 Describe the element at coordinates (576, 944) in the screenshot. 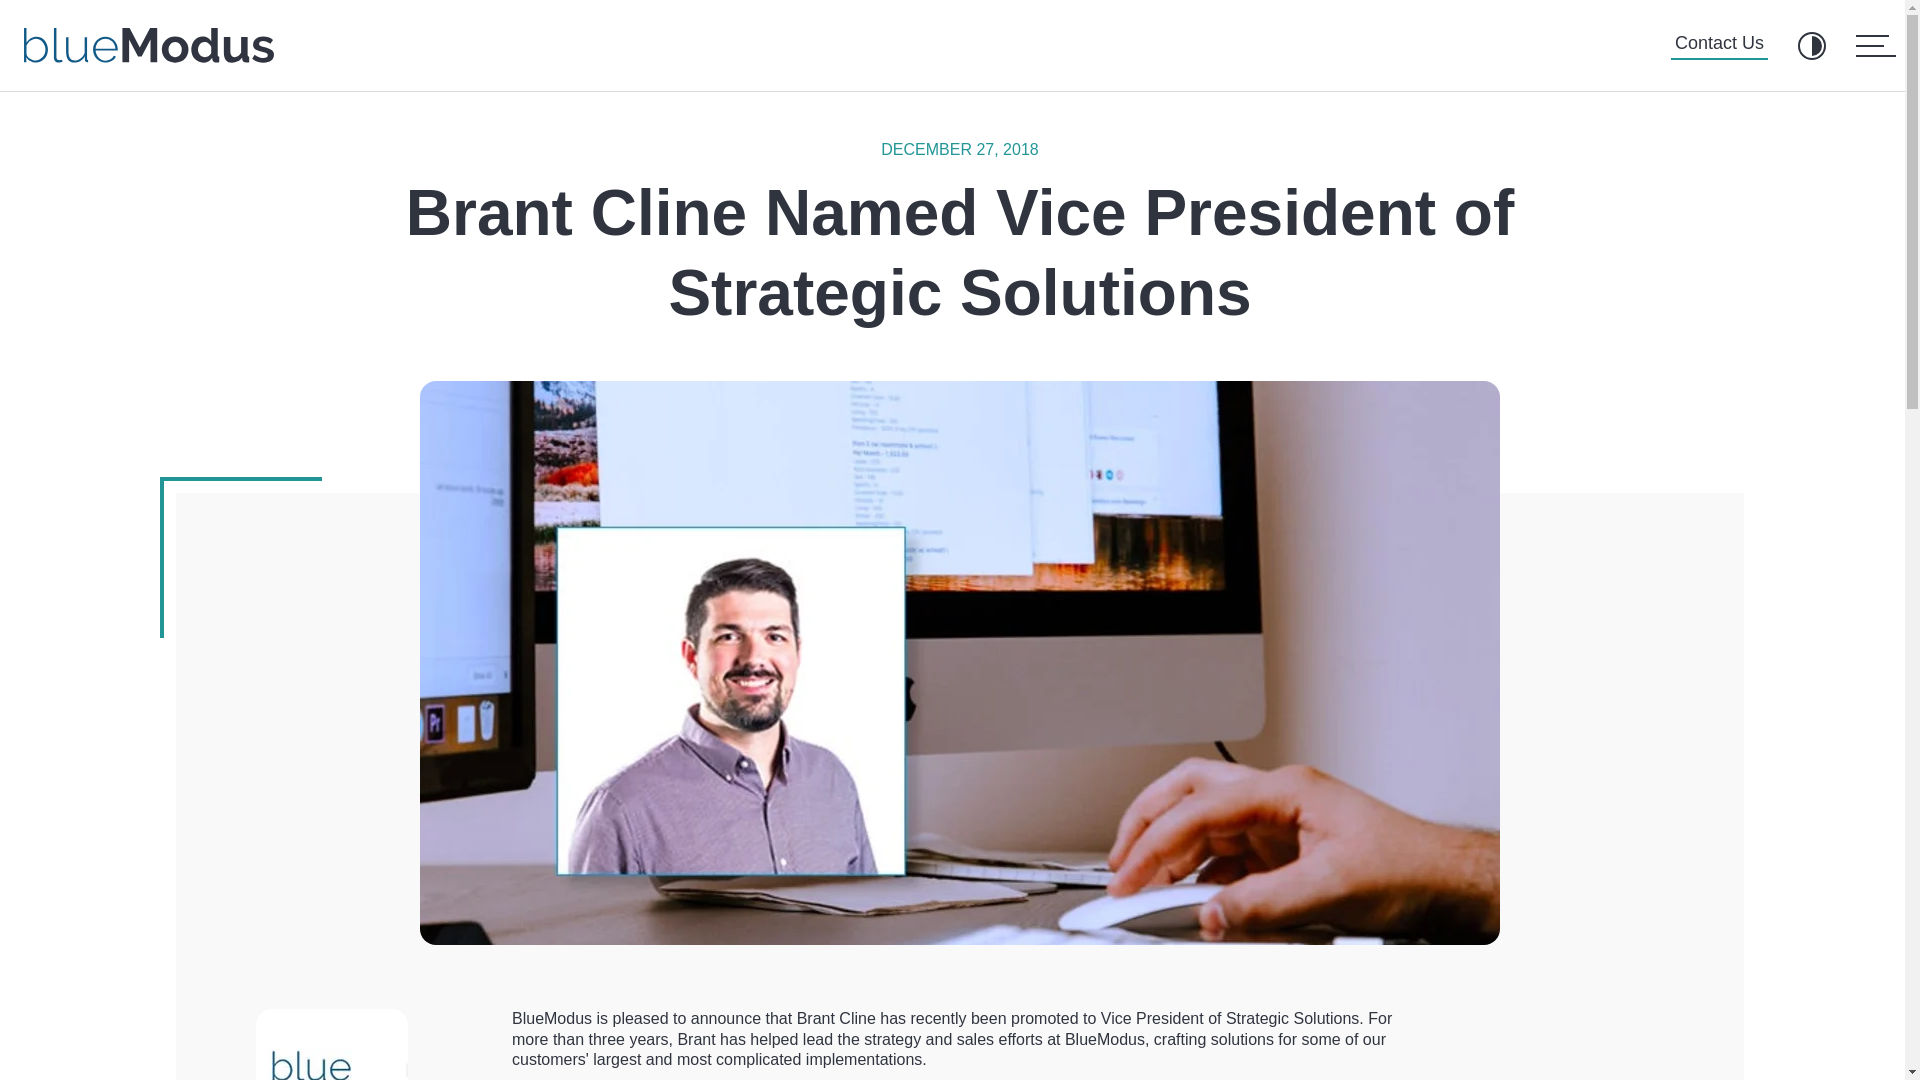

I see `303.759.2100` at that location.